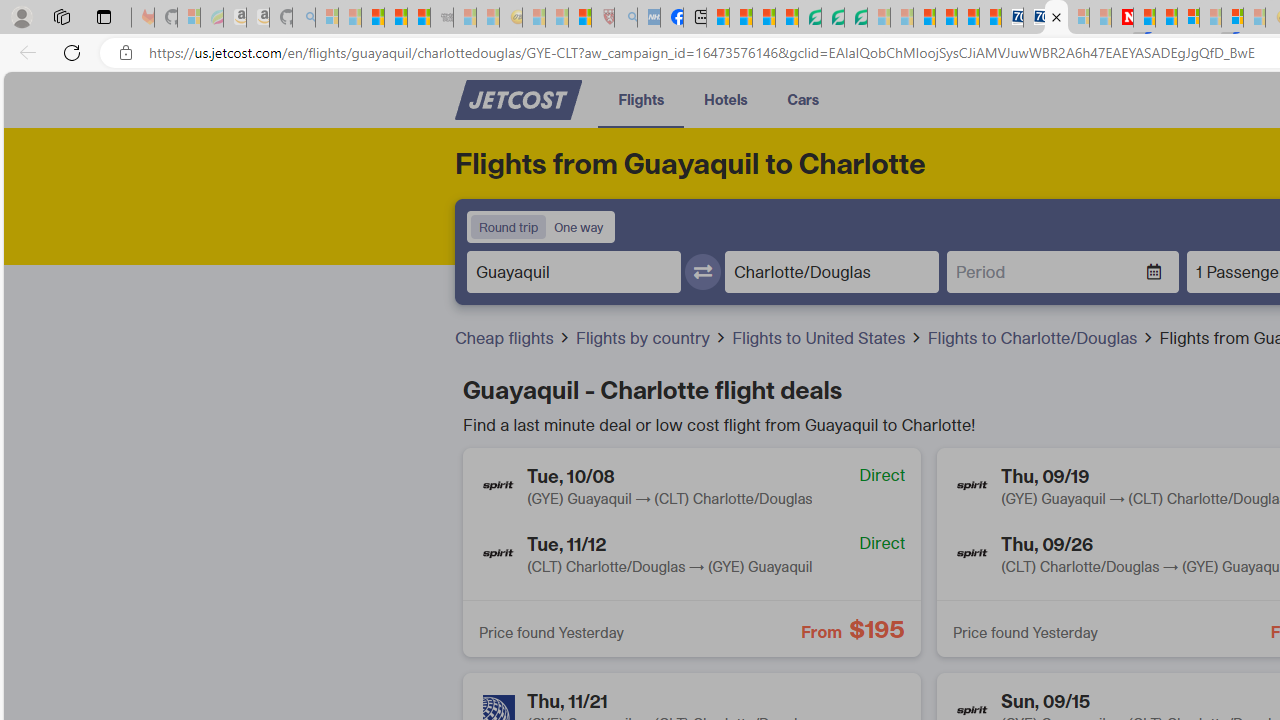  What do you see at coordinates (1166, 18) in the screenshot?
I see `14 Common Myths Debunked By Scientific Facts` at bounding box center [1166, 18].